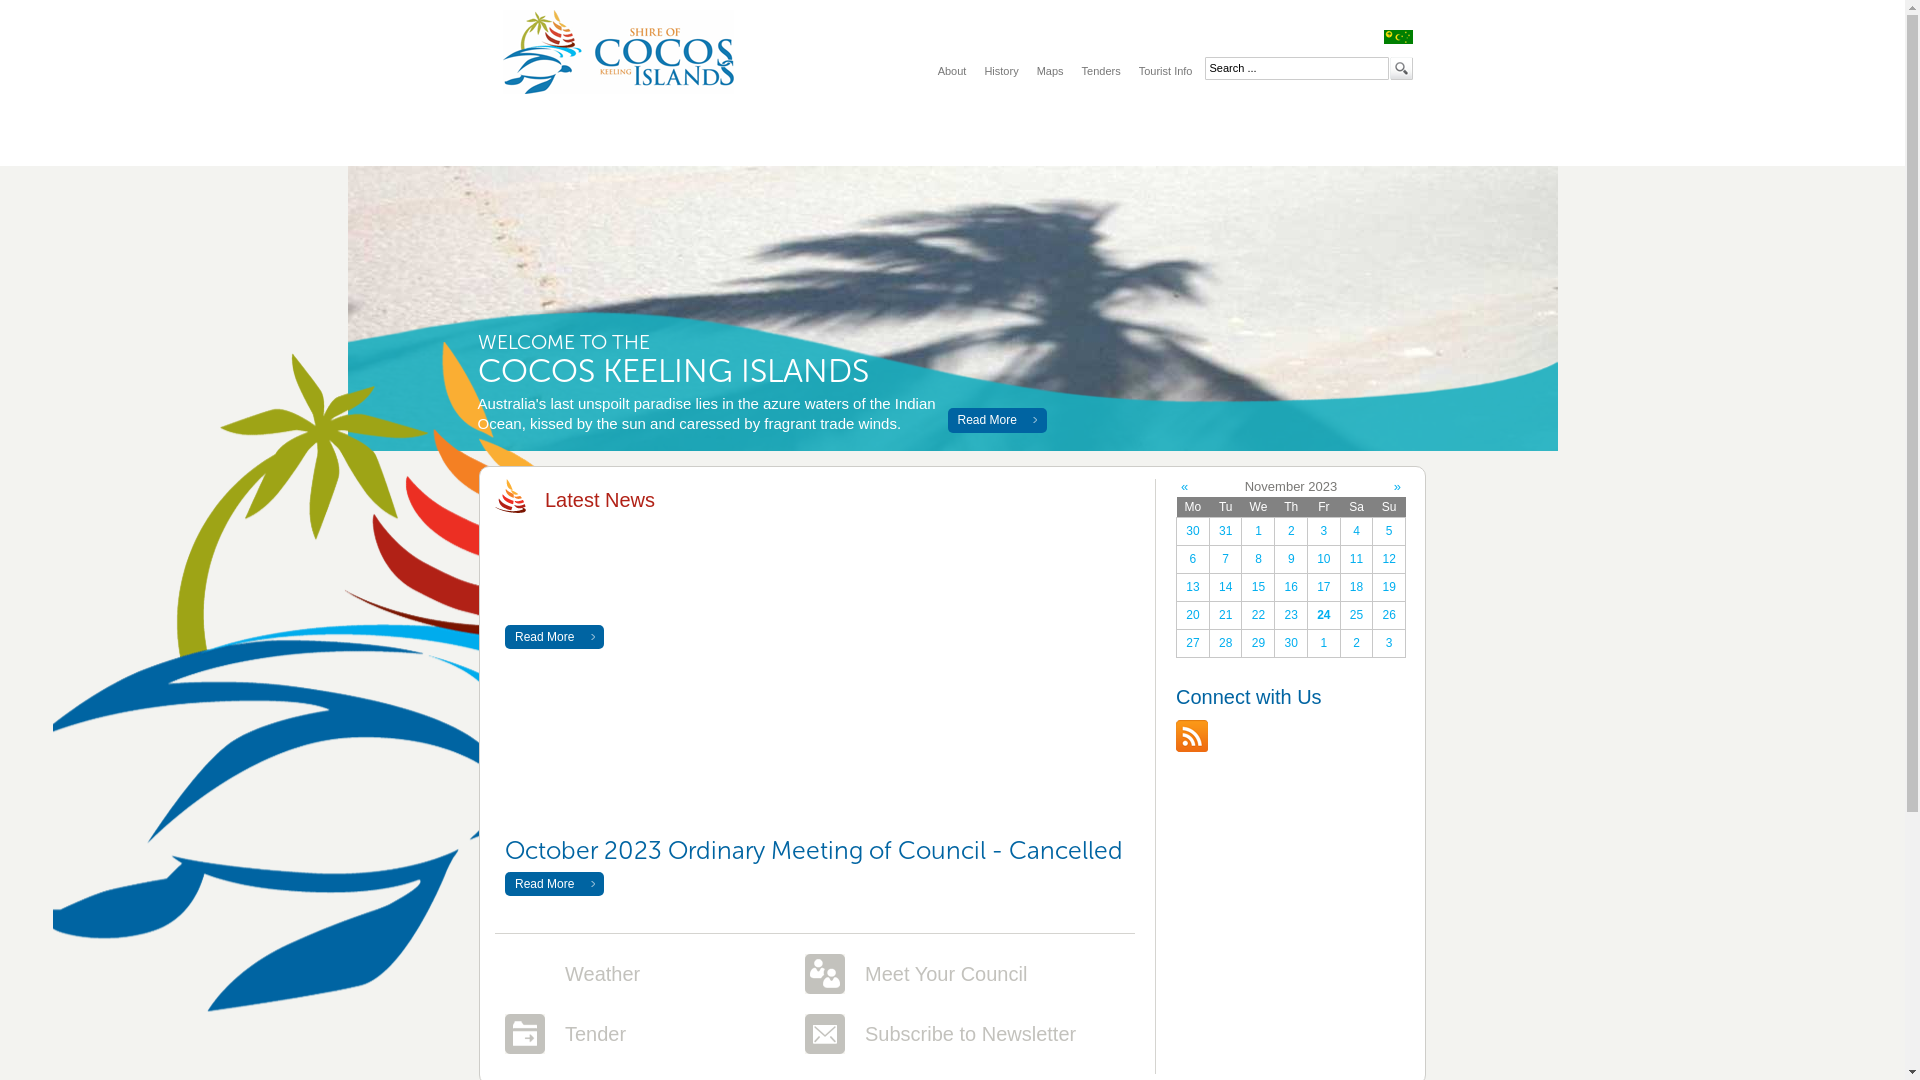  I want to click on Meet Your Council, so click(946, 974).